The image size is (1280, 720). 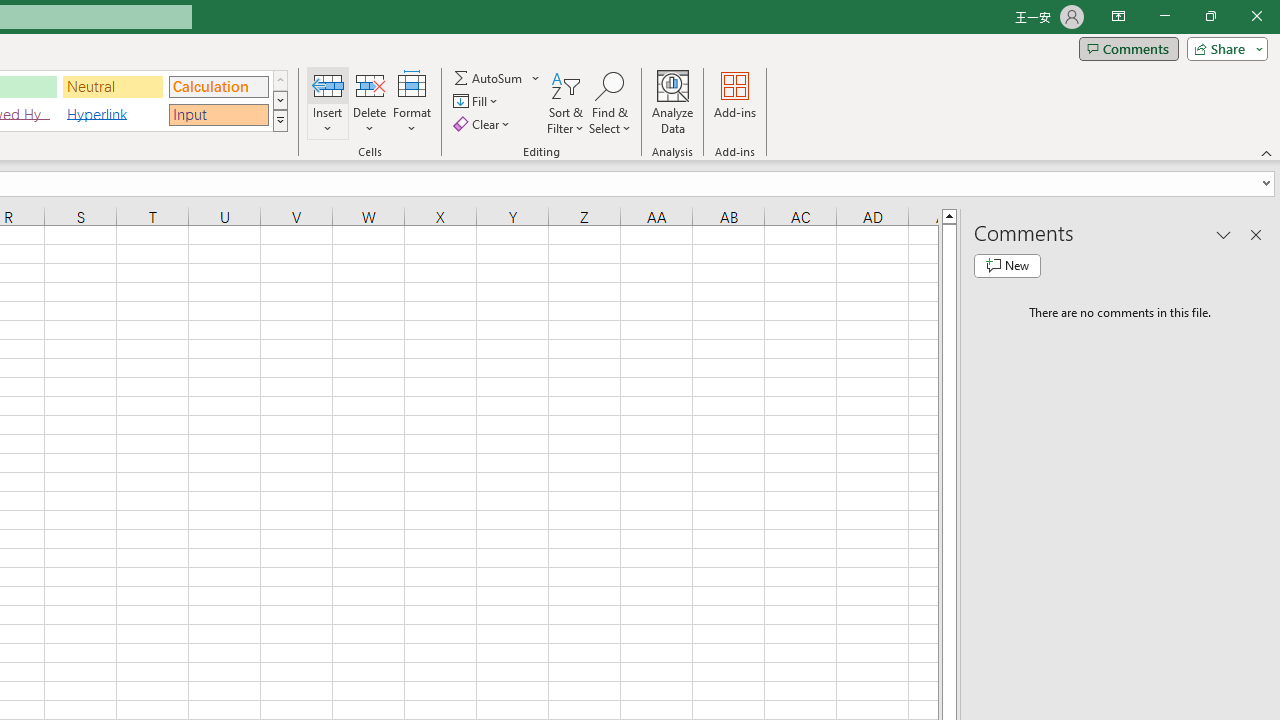 I want to click on Hyperlink, so click(x=113, y=114).